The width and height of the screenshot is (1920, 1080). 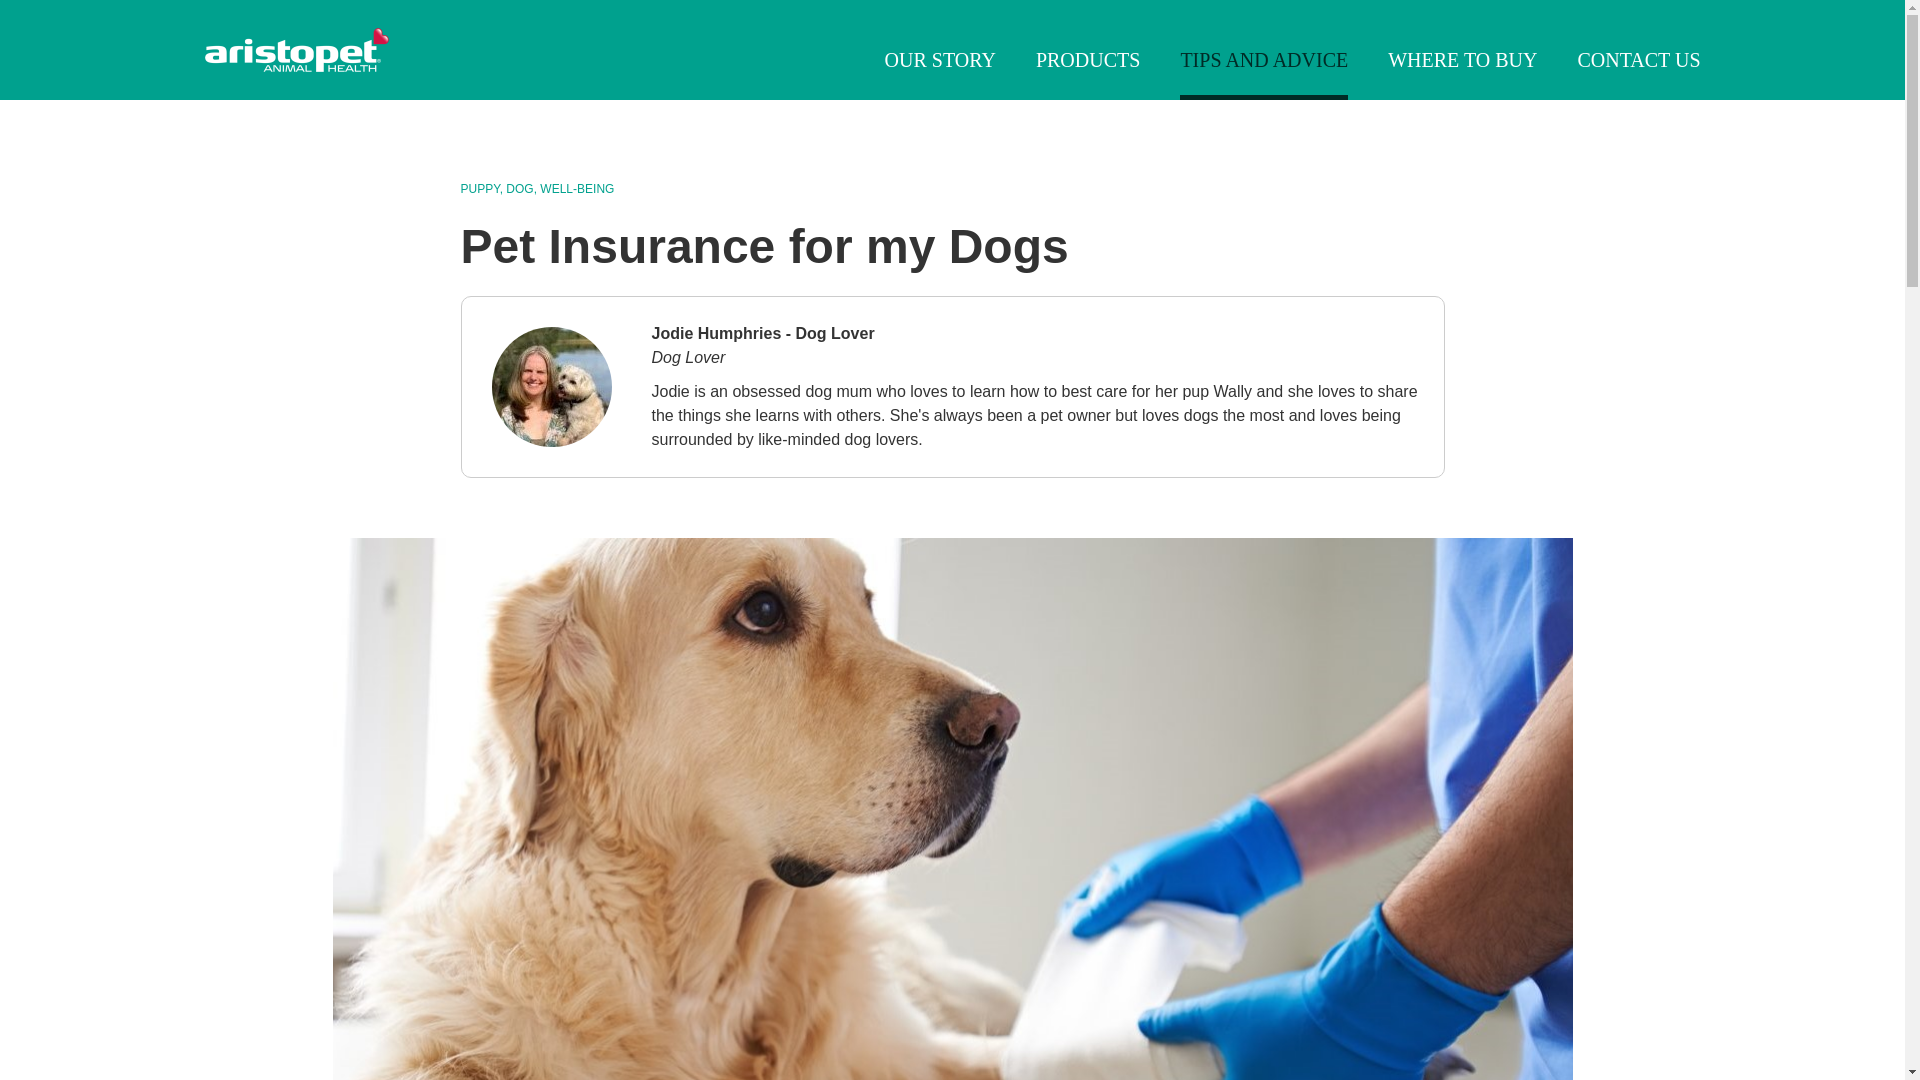 What do you see at coordinates (480, 188) in the screenshot?
I see `Articles by Puppy` at bounding box center [480, 188].